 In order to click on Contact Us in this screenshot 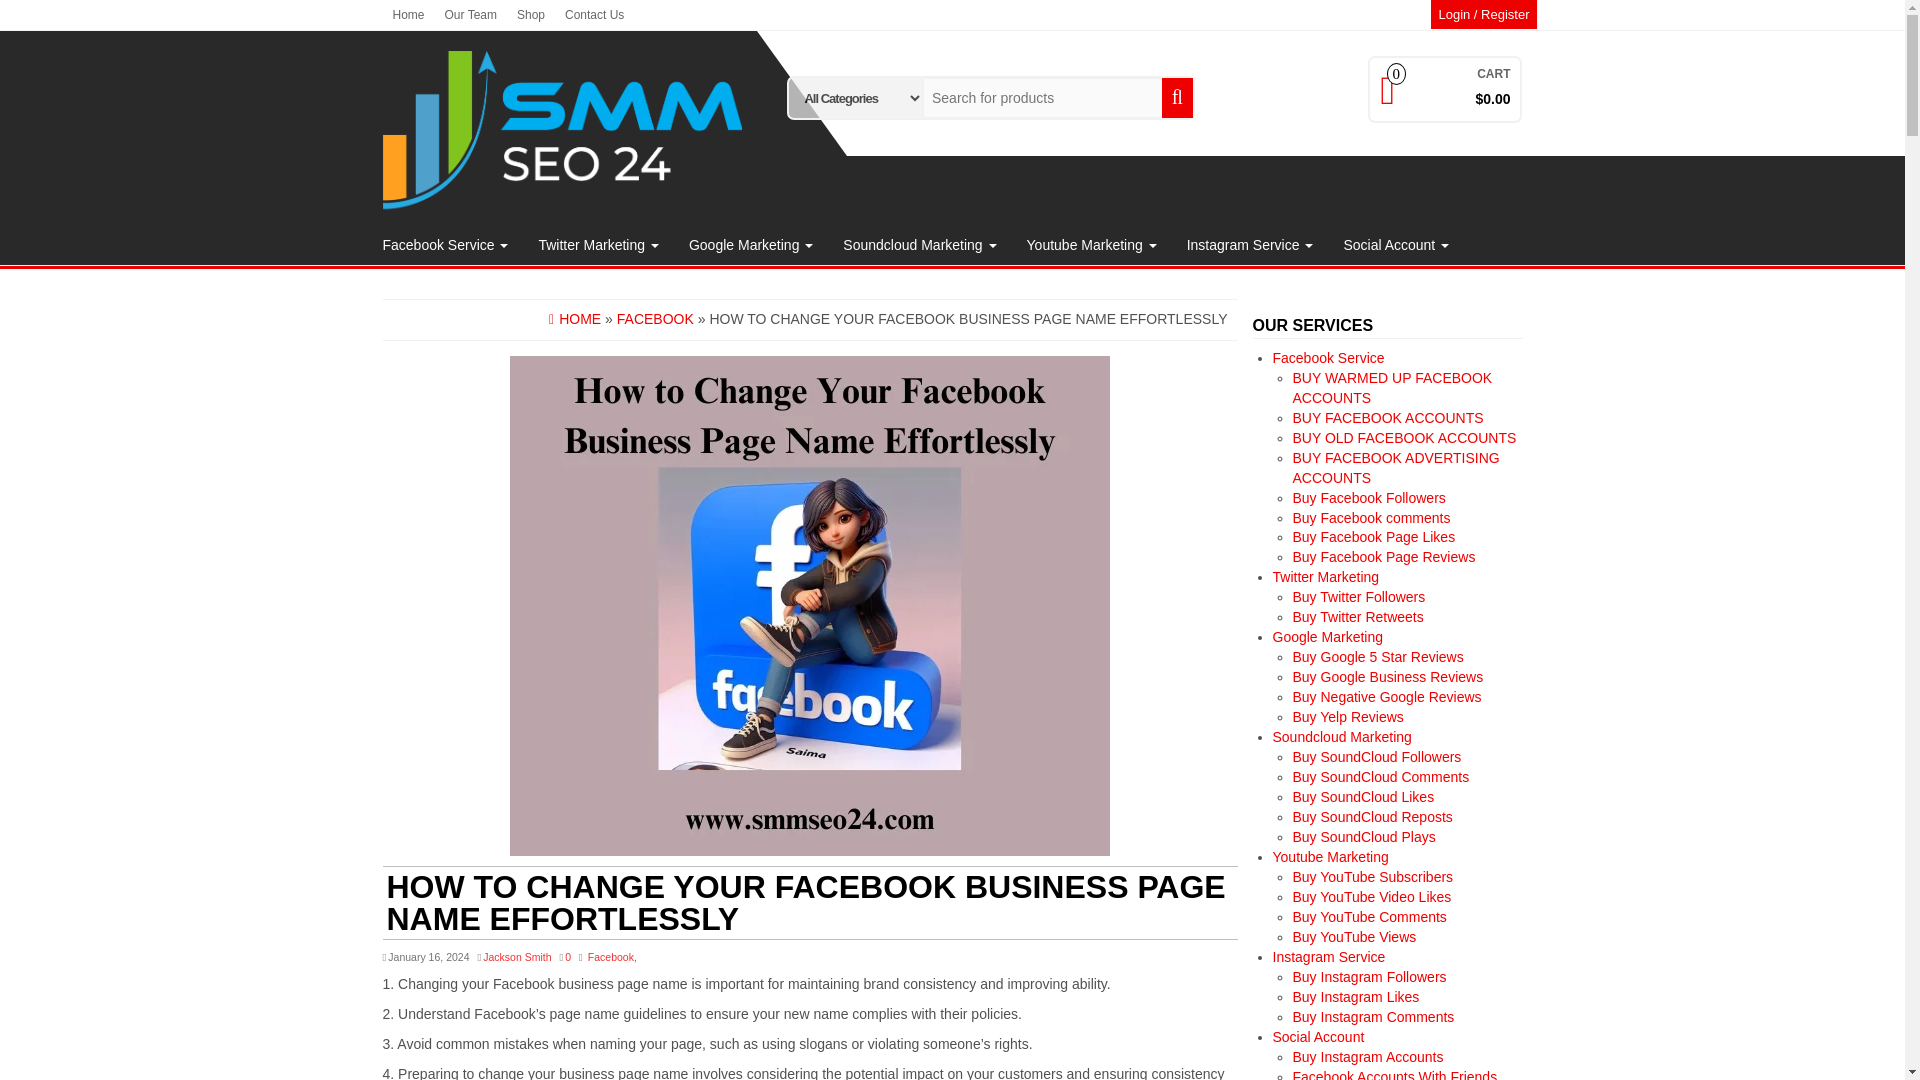, I will do `click(594, 15)`.